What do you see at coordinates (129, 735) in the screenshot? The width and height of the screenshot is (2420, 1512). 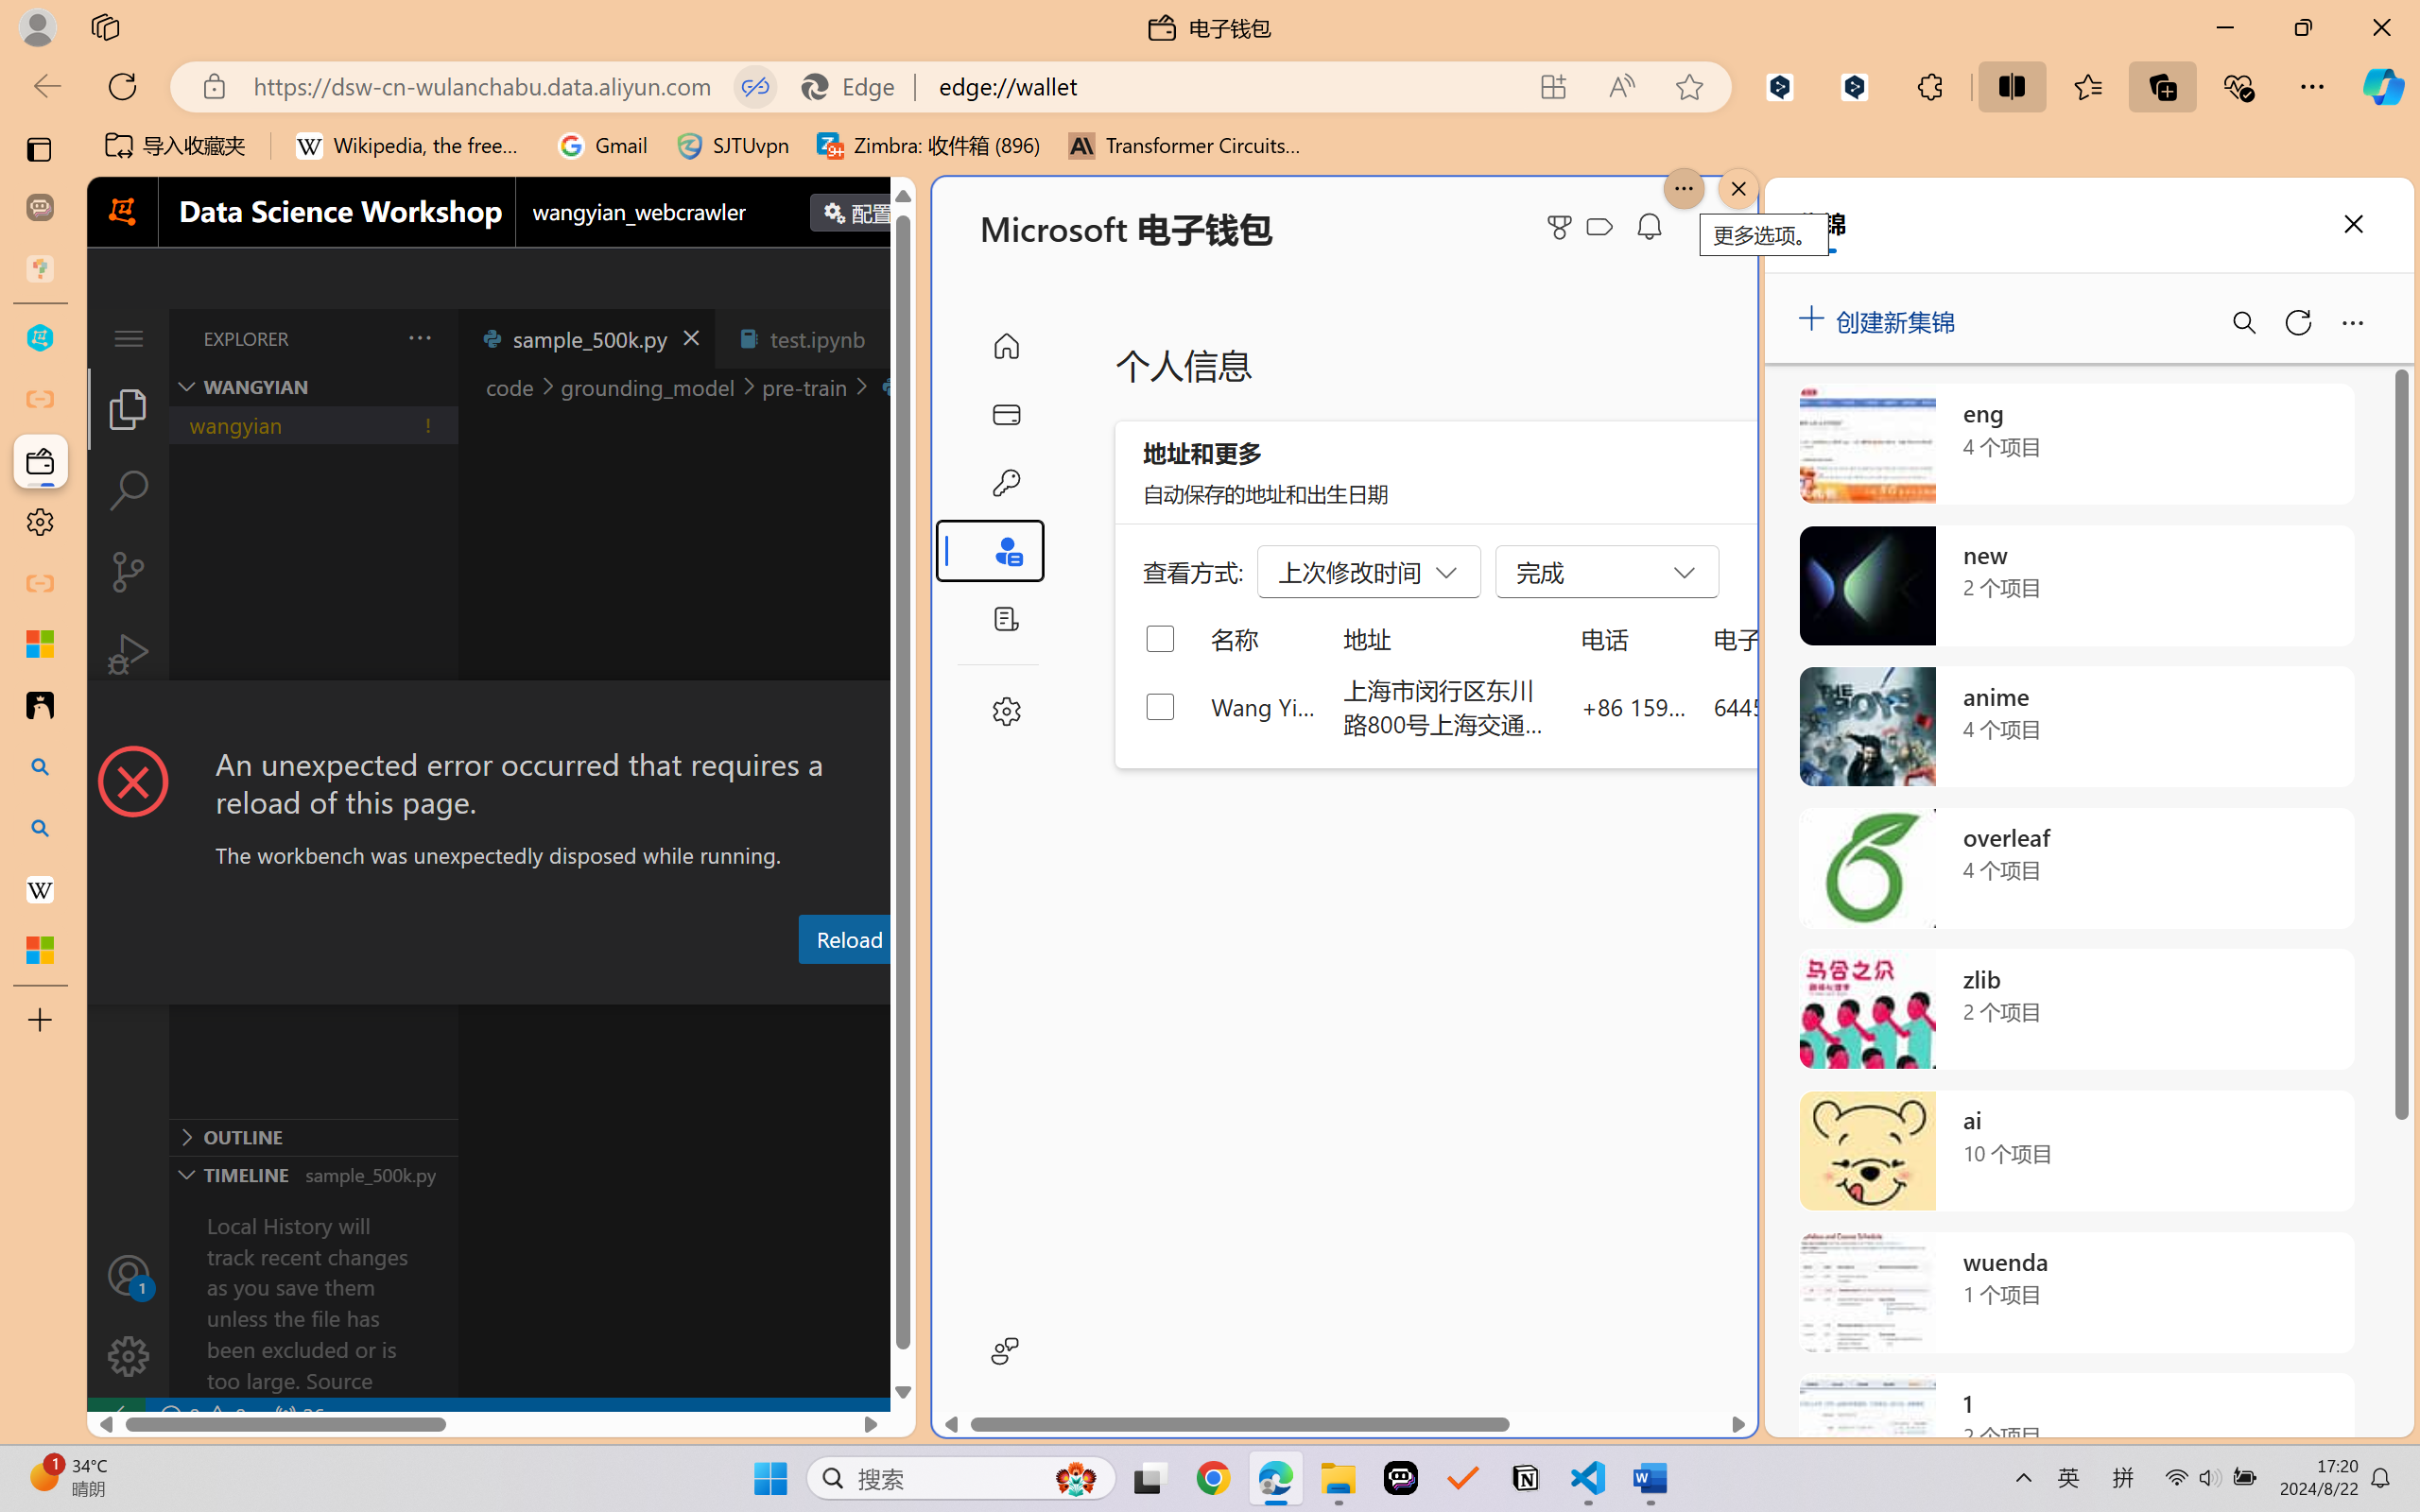 I see `Extensions (Ctrl+Shift+X)` at bounding box center [129, 735].